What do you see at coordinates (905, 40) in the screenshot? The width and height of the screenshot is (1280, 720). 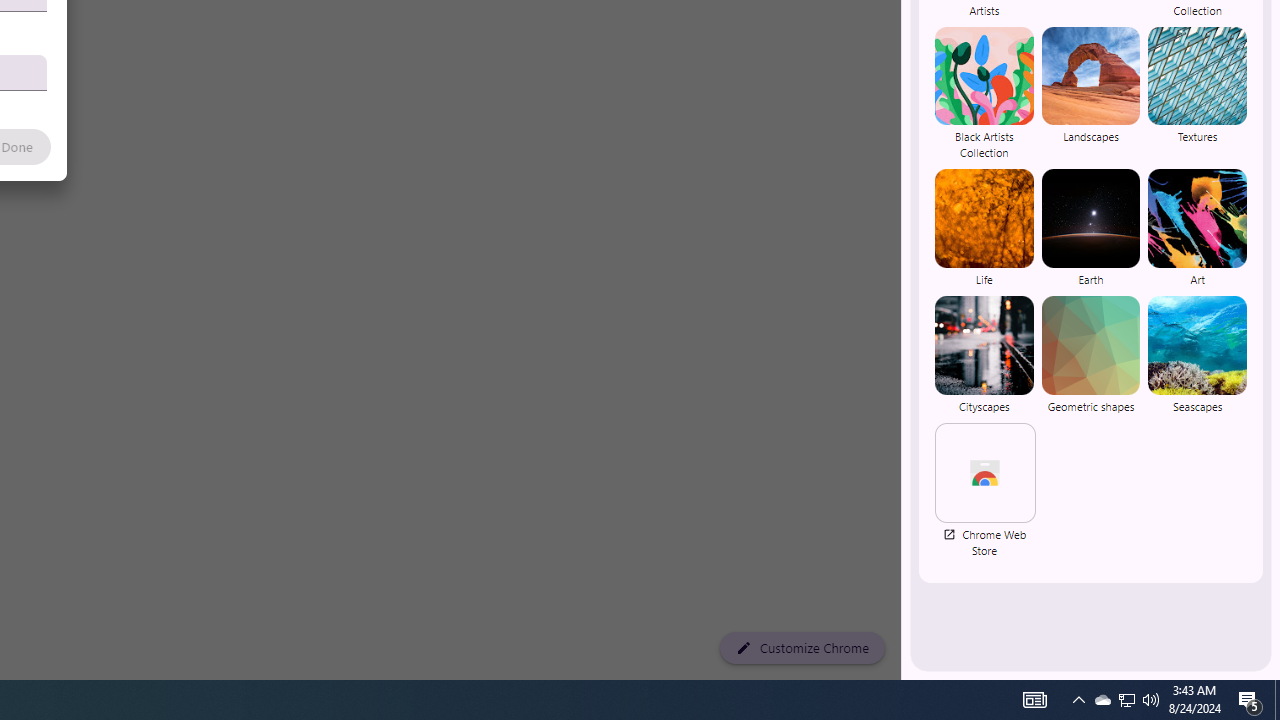 I see `Side Panel Resize Handle` at bounding box center [905, 40].